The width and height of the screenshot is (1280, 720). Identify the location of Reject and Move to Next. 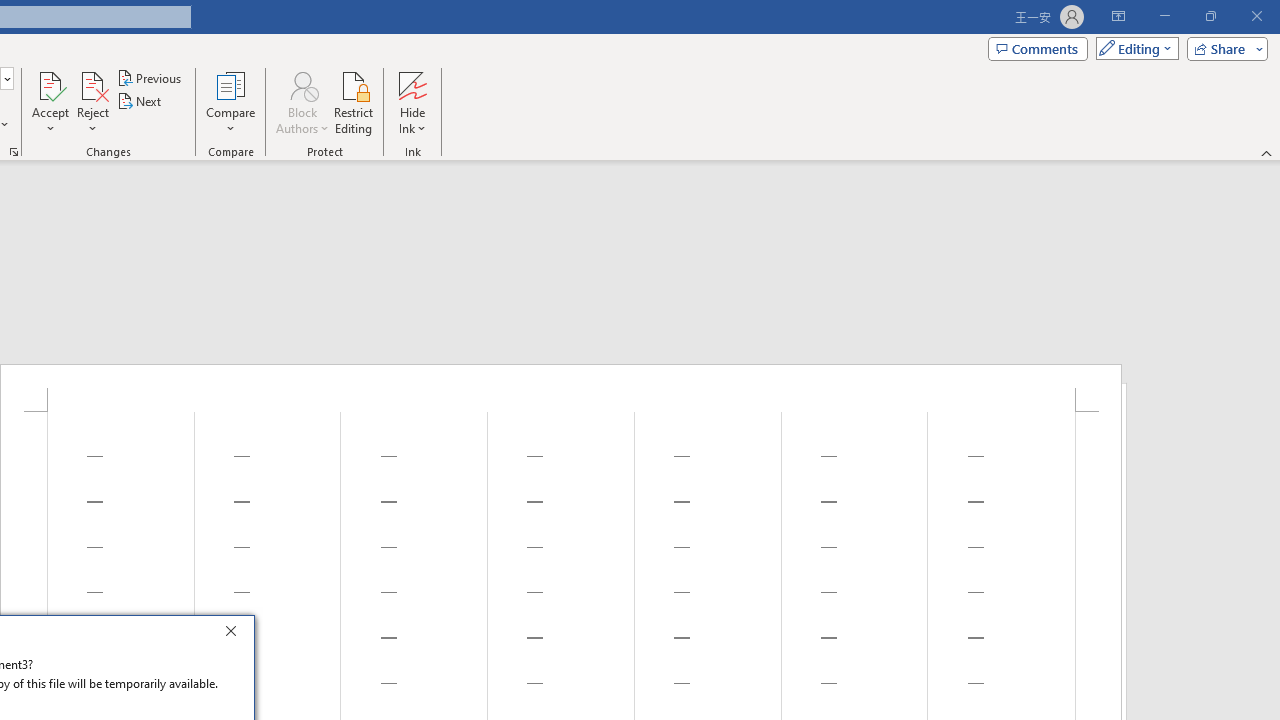
(92, 84).